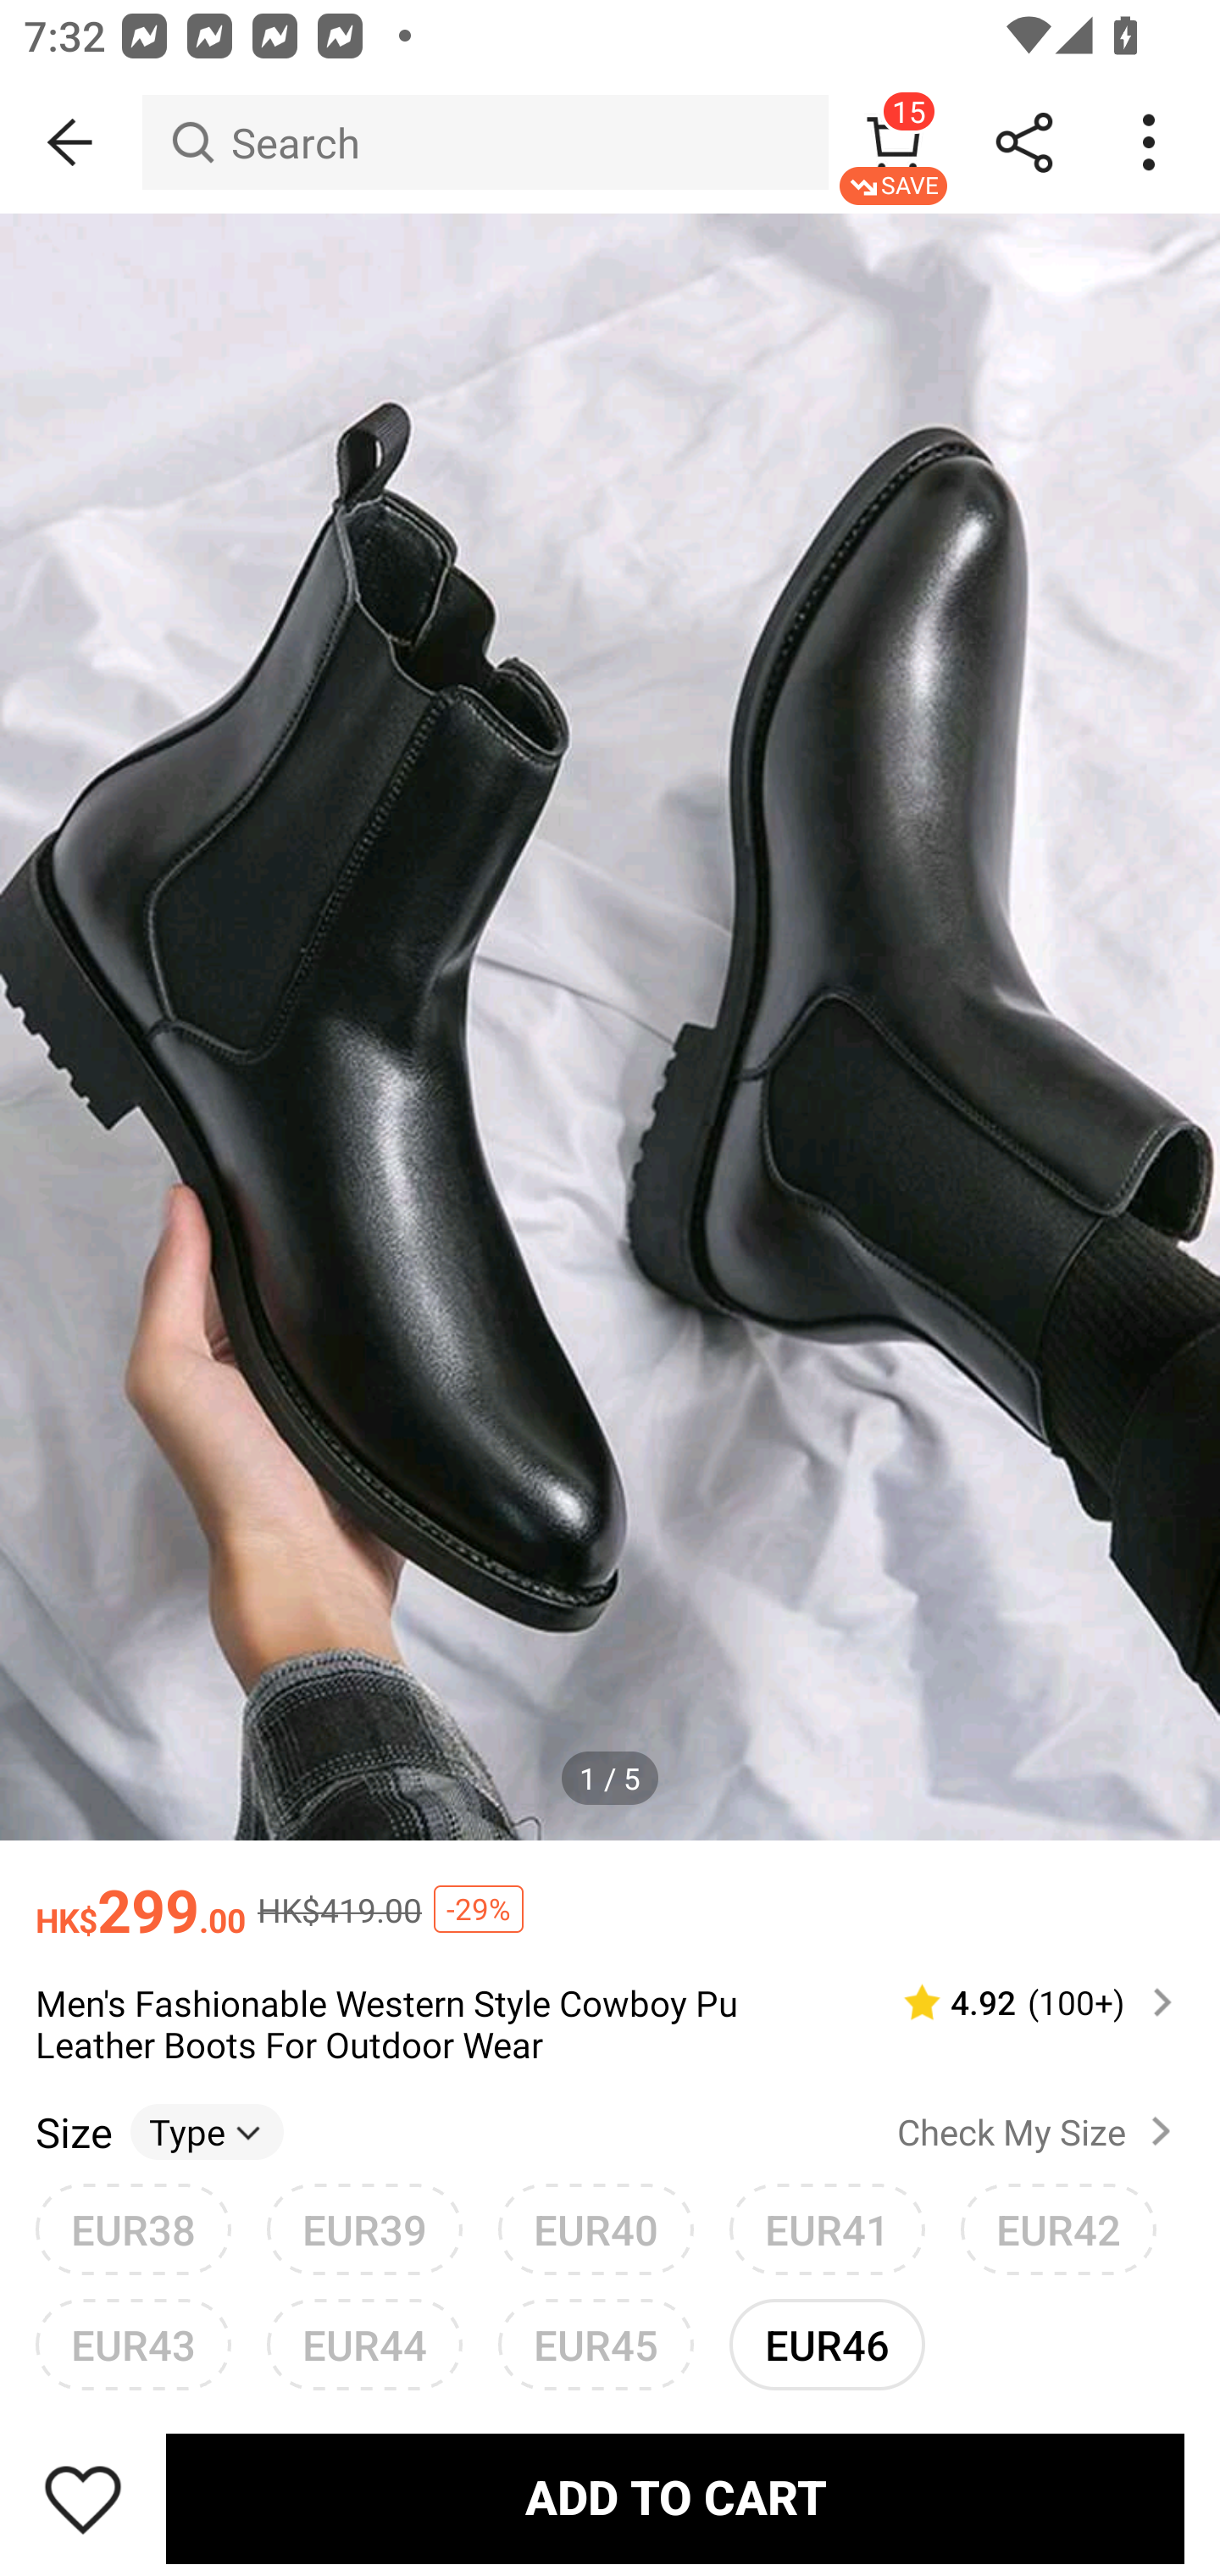  Describe the element at coordinates (133, 2344) in the screenshot. I see `EUR43` at that location.